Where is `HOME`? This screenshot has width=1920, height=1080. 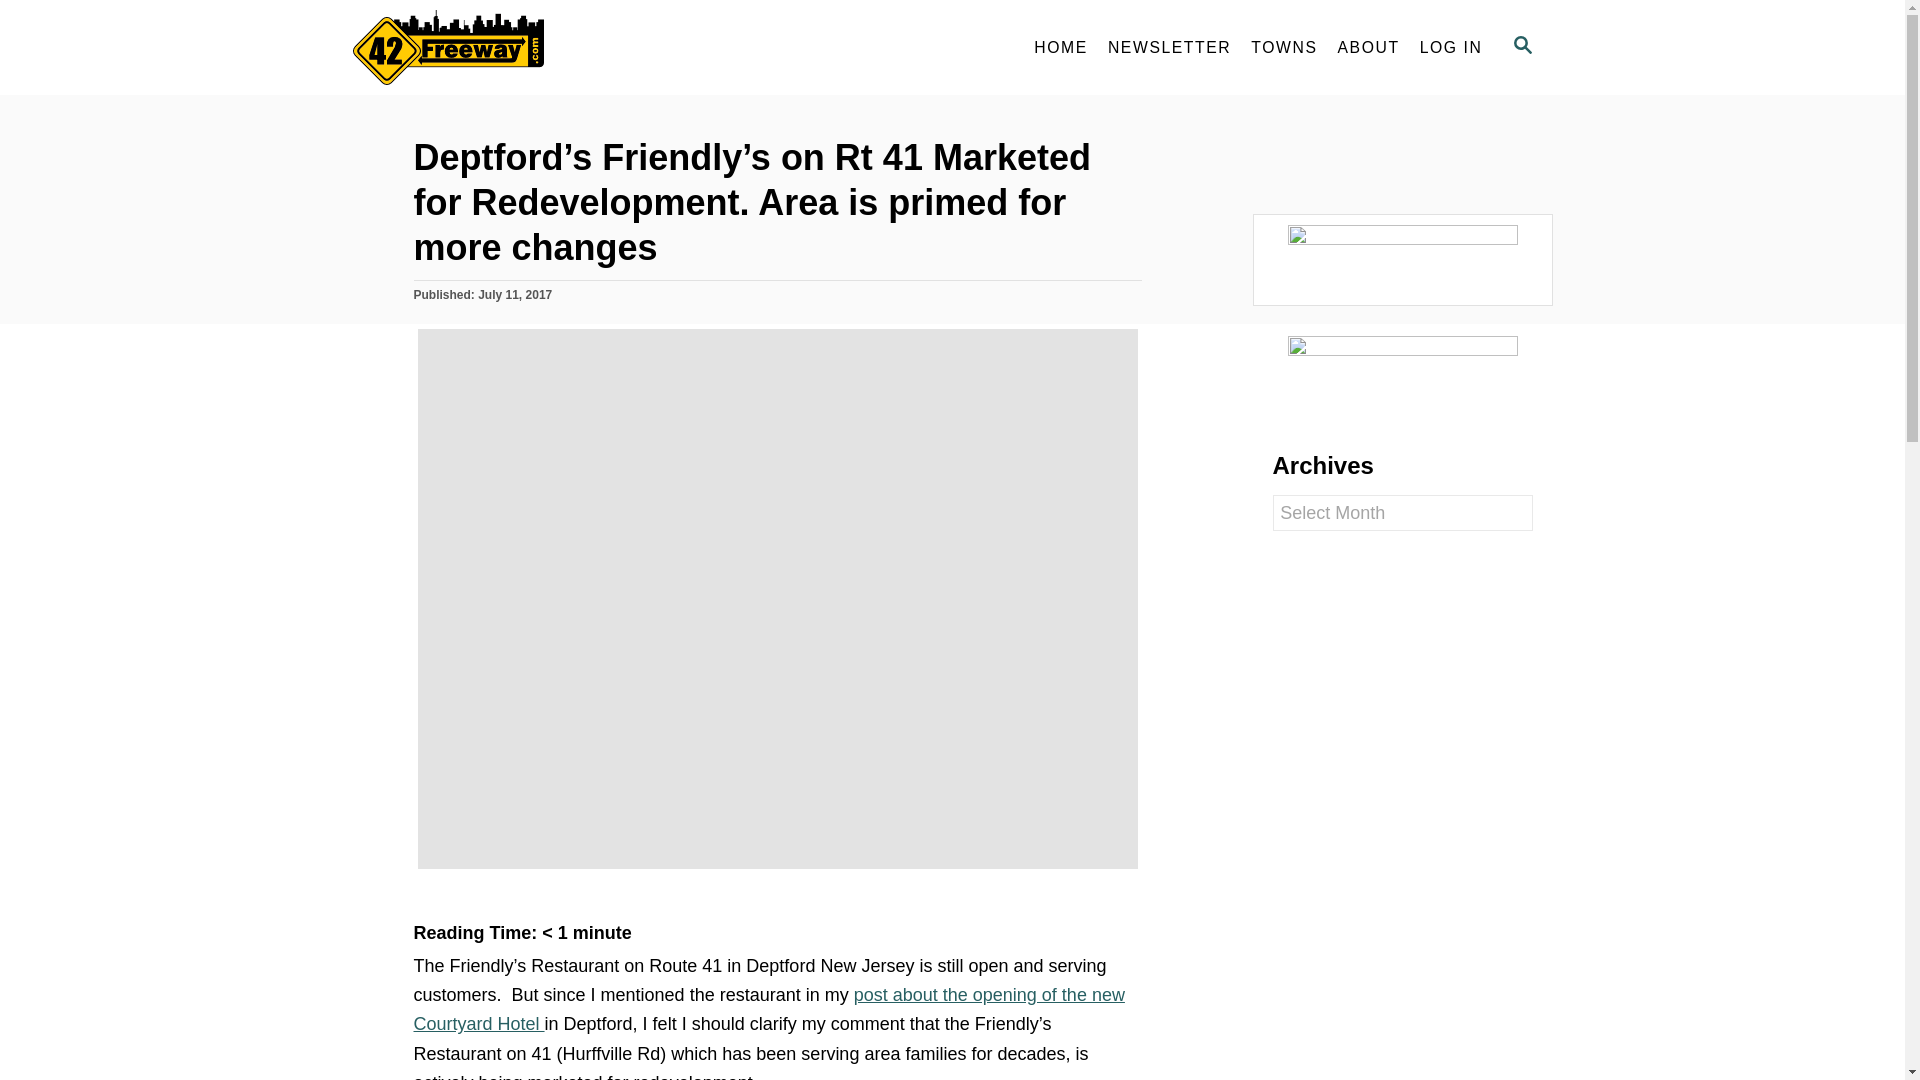
HOME is located at coordinates (1060, 48).